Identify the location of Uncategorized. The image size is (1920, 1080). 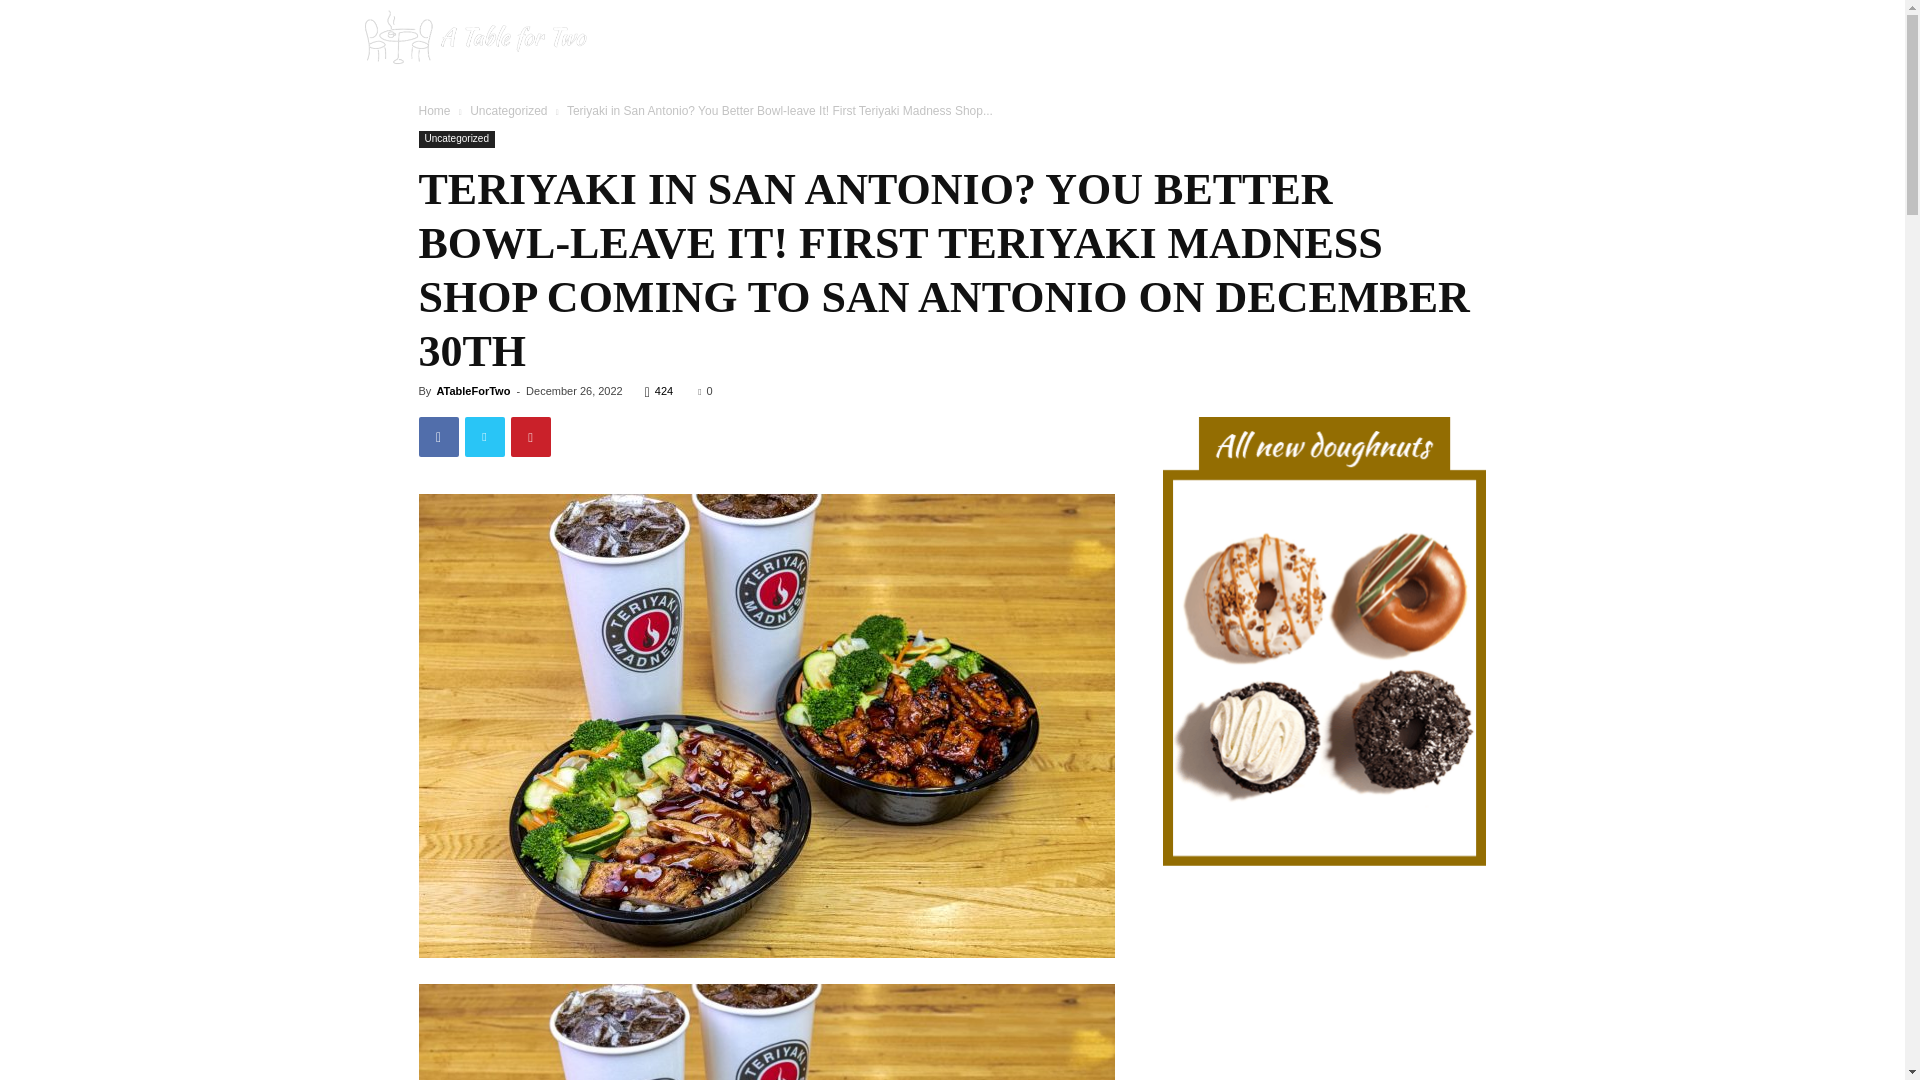
(508, 110).